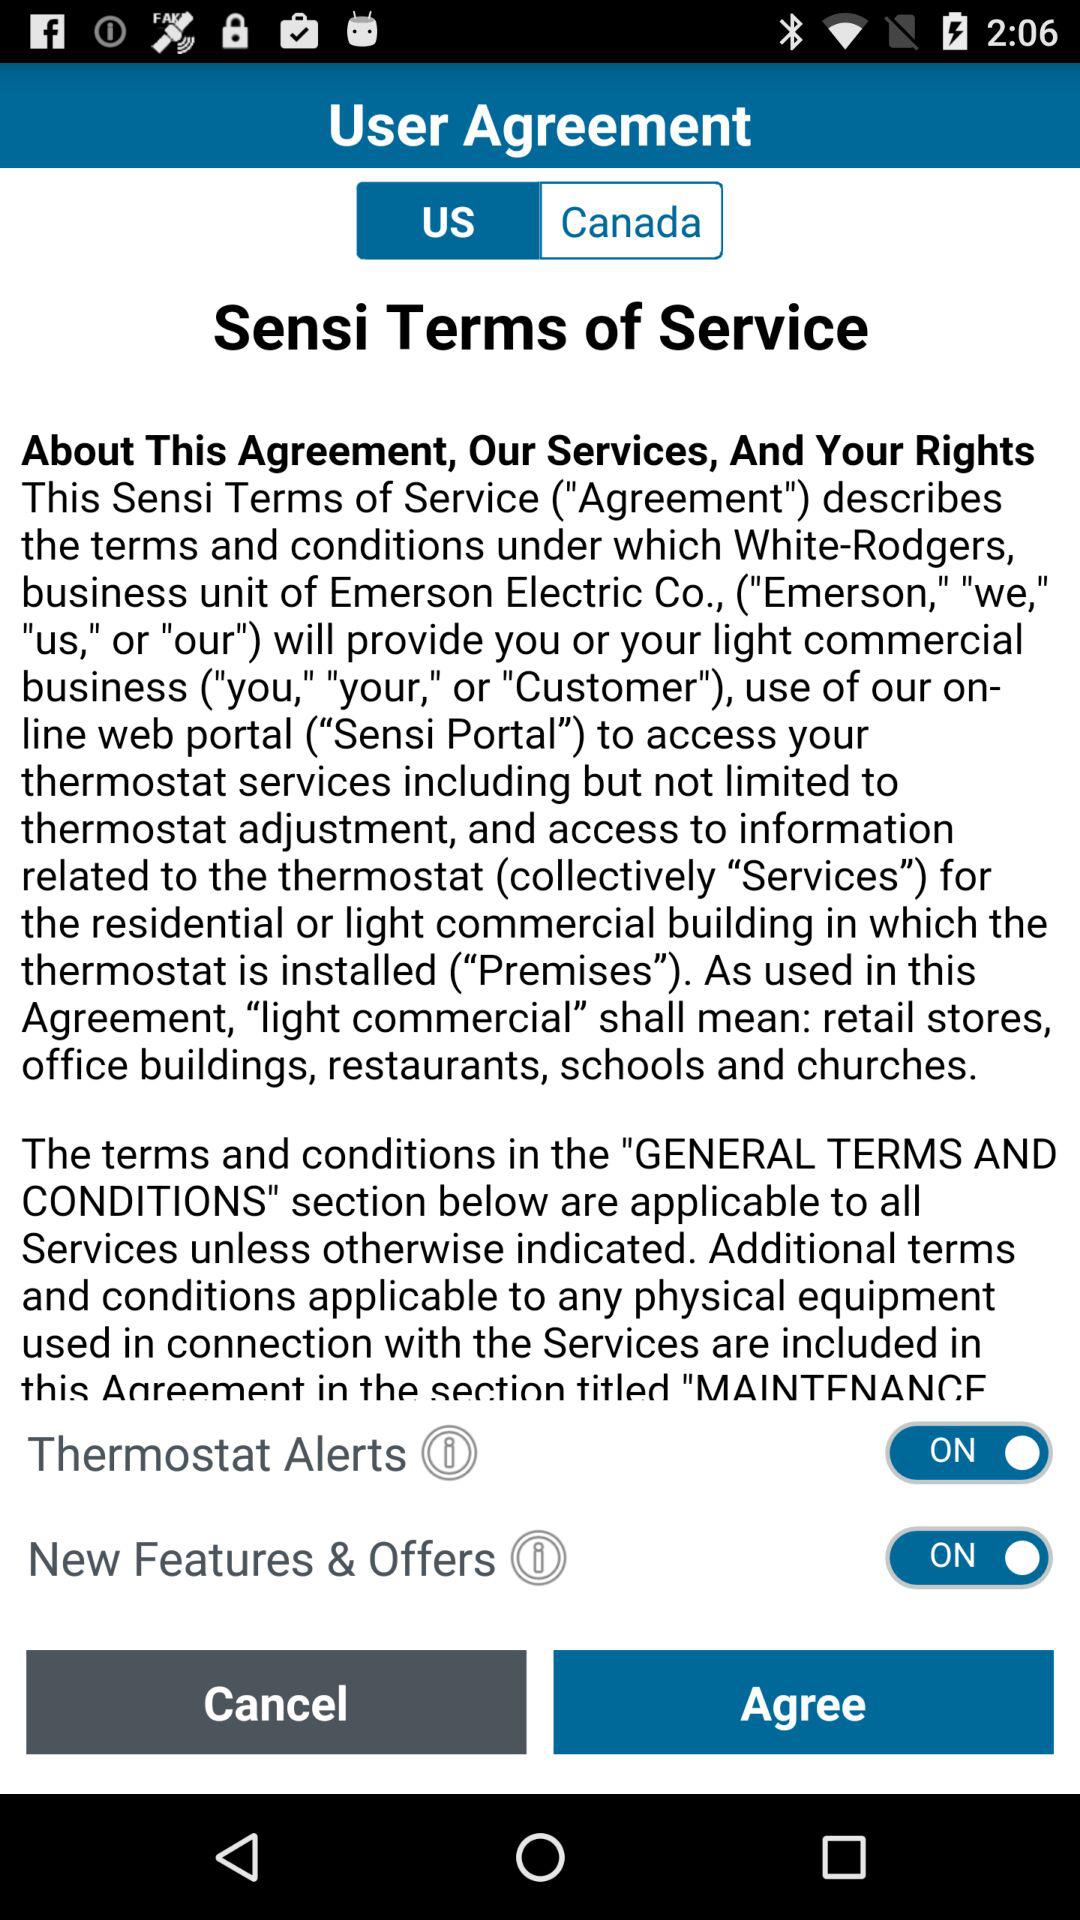  I want to click on get more information, so click(538, 1557).